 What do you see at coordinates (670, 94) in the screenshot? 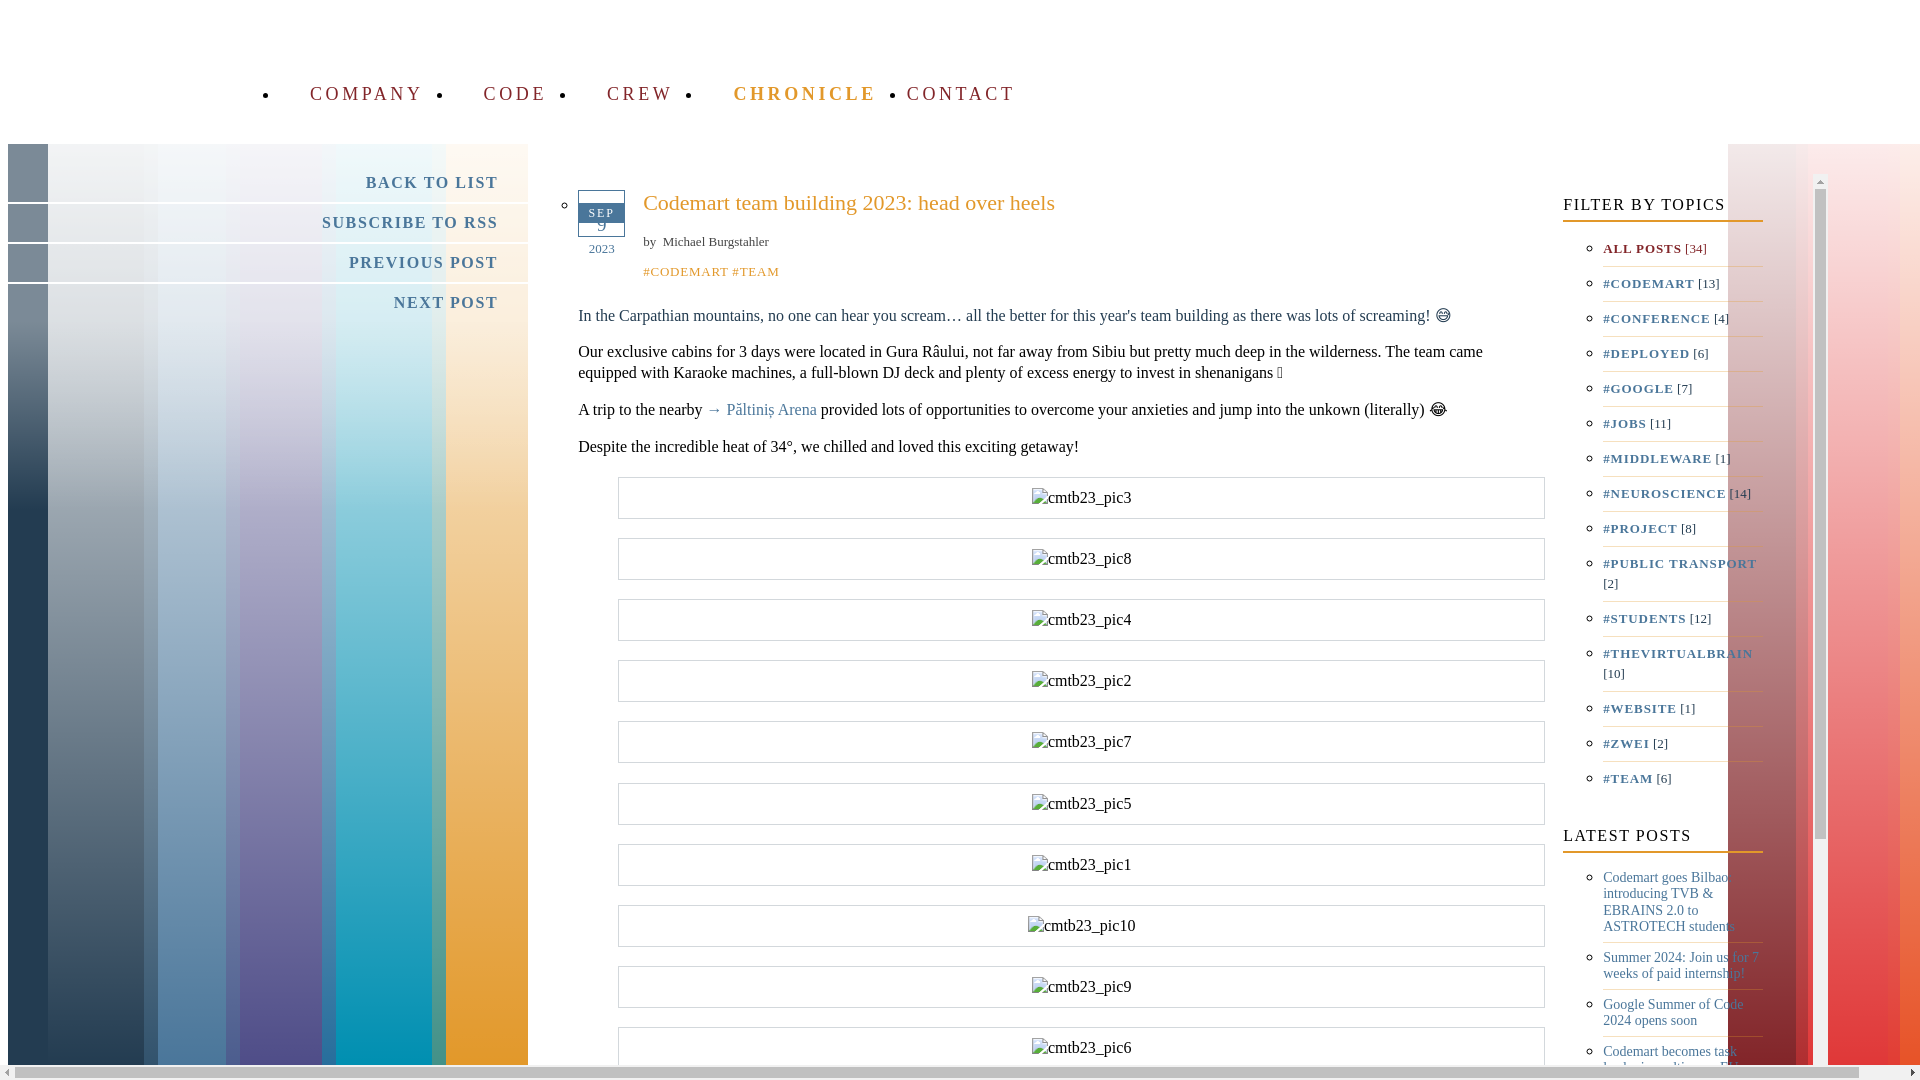
I see `CREW` at bounding box center [670, 94].